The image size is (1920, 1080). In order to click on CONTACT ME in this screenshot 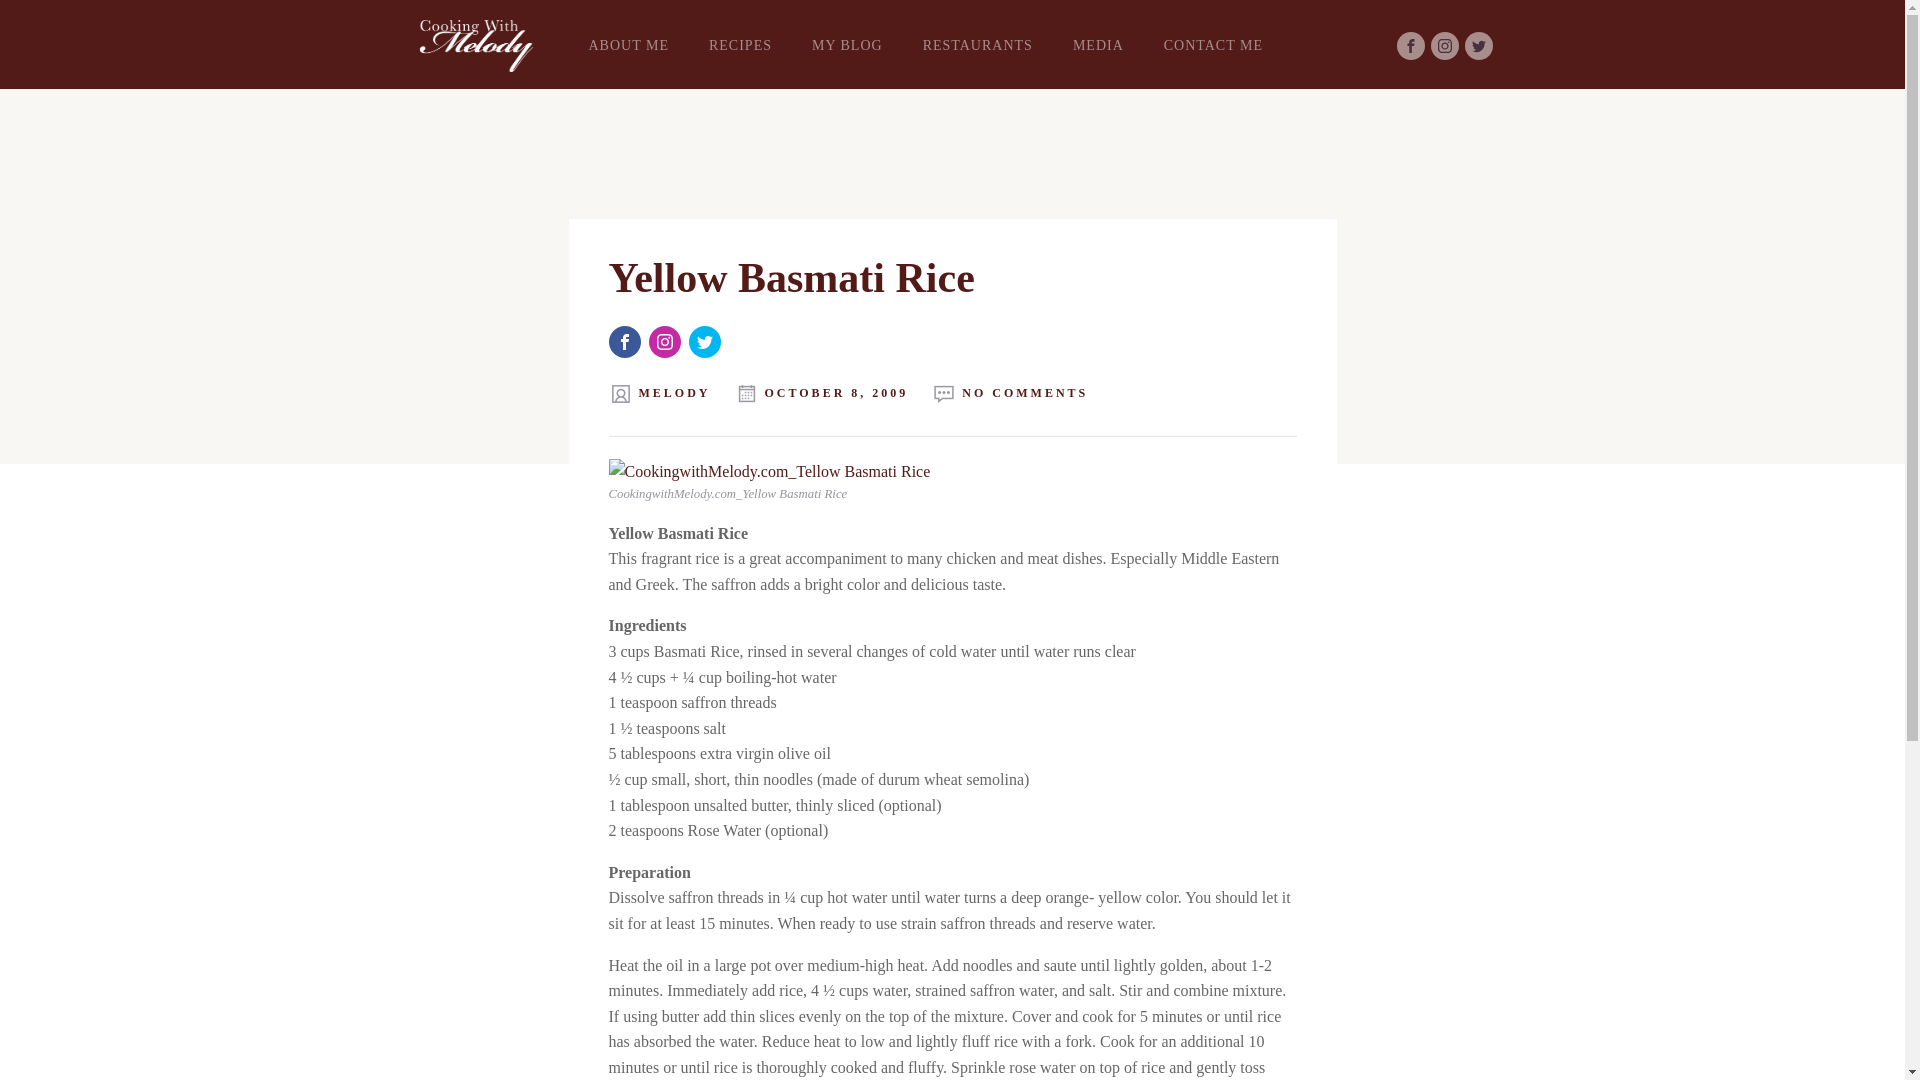, I will do `click(1213, 46)`.